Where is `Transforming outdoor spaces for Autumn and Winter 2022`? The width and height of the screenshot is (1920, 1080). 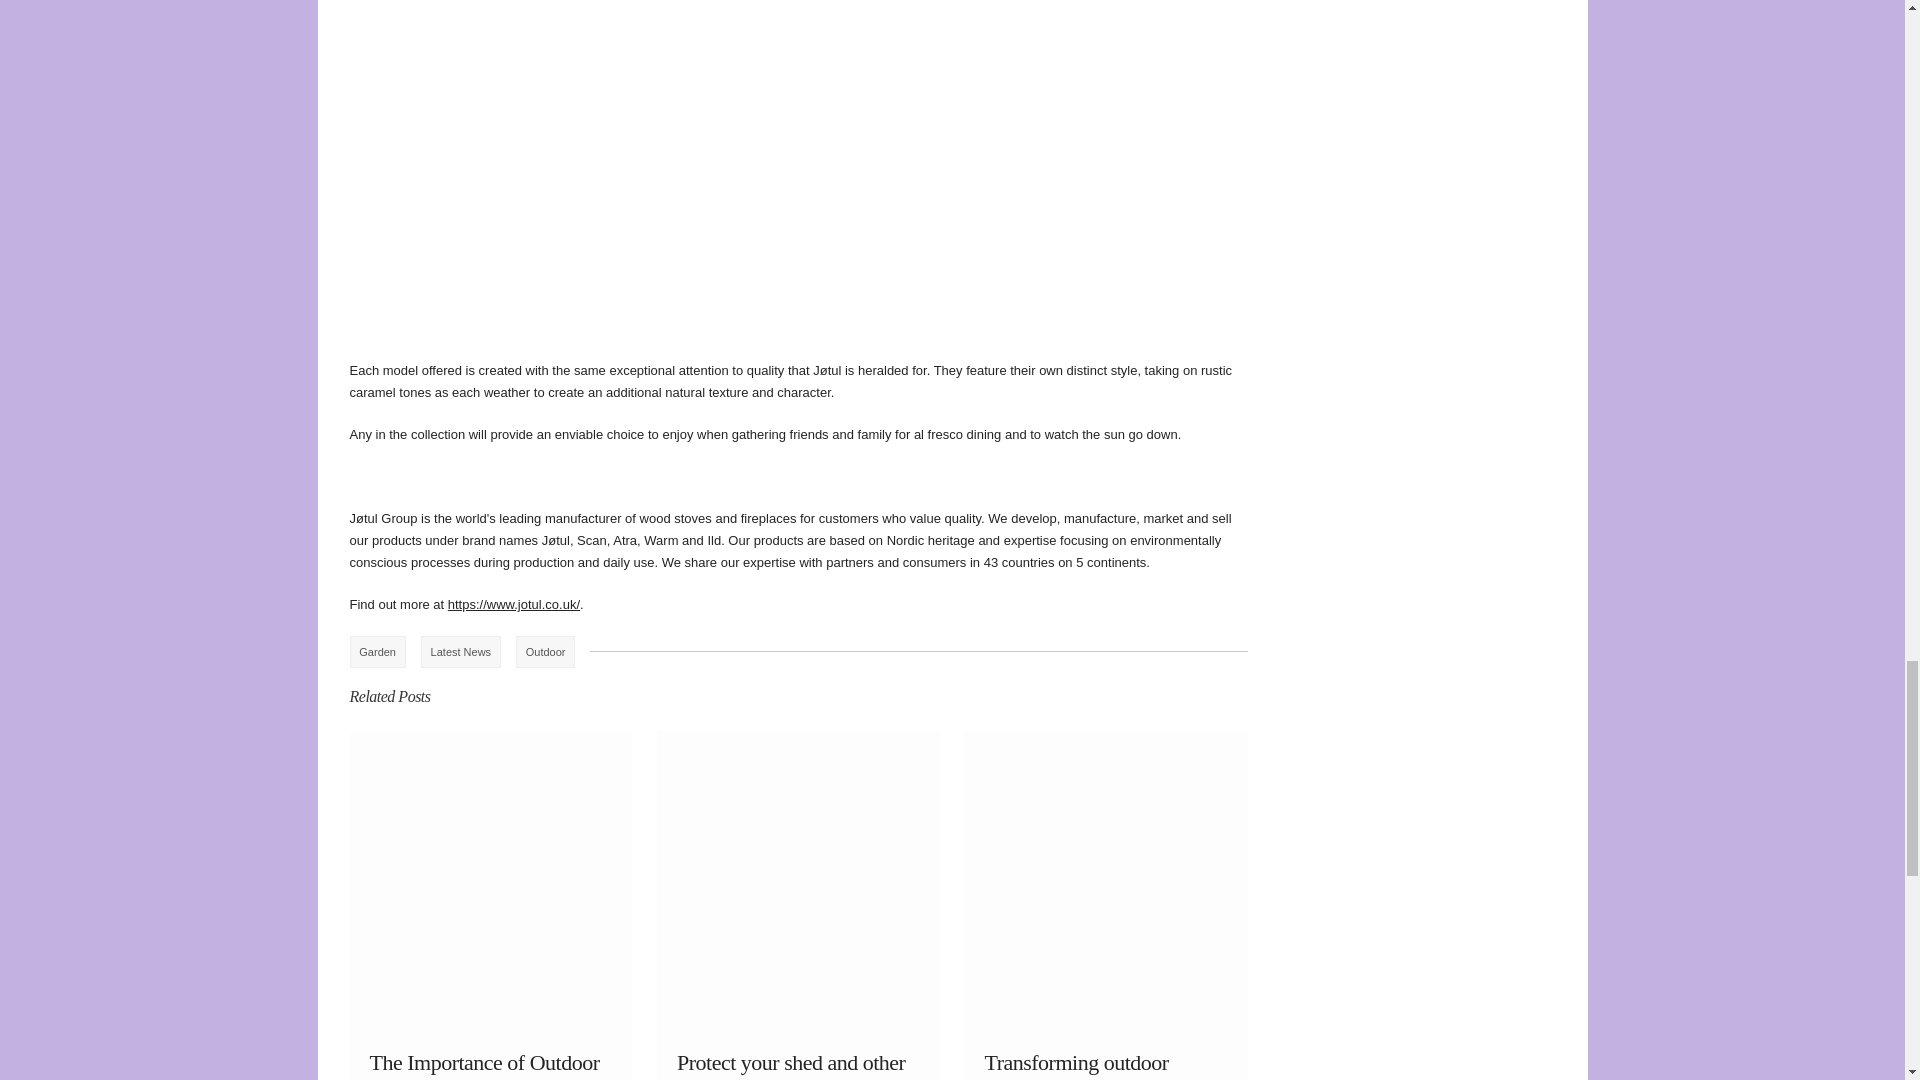 Transforming outdoor spaces for Autumn and Winter 2022 is located at coordinates (1079, 1064).